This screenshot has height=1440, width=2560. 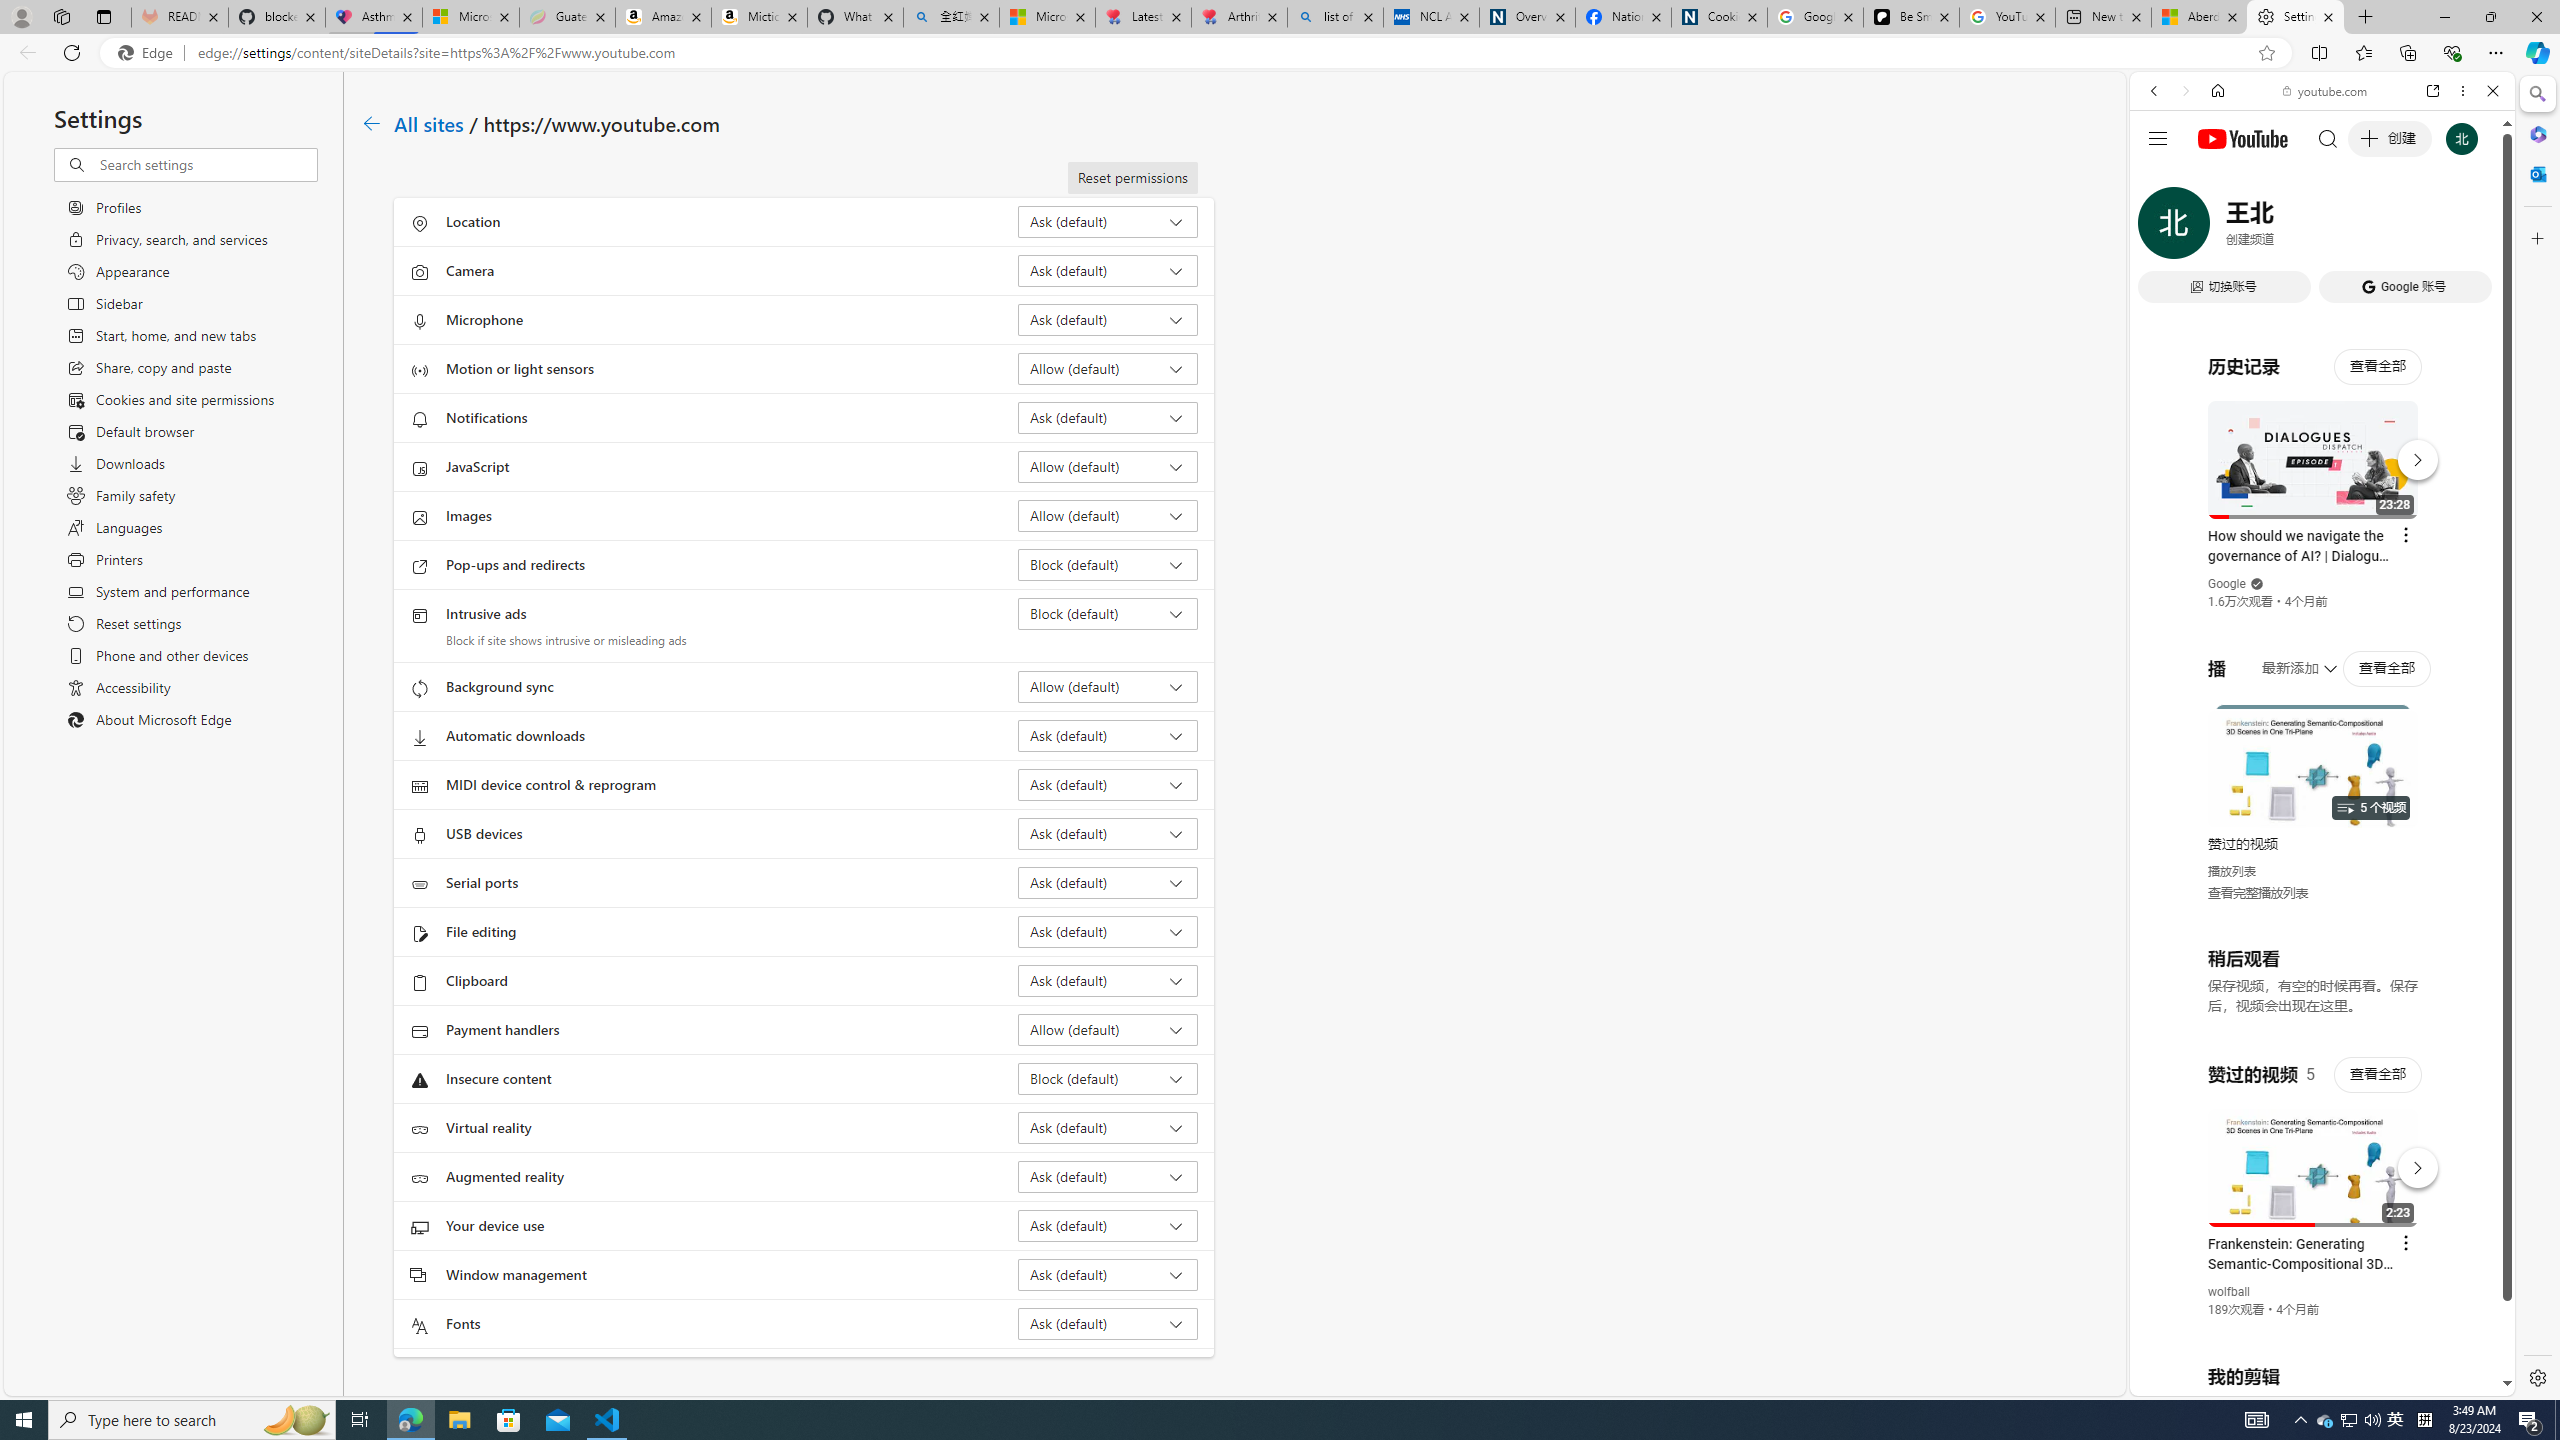 I want to click on Virtual reality Ask (default), so click(x=1108, y=1127).